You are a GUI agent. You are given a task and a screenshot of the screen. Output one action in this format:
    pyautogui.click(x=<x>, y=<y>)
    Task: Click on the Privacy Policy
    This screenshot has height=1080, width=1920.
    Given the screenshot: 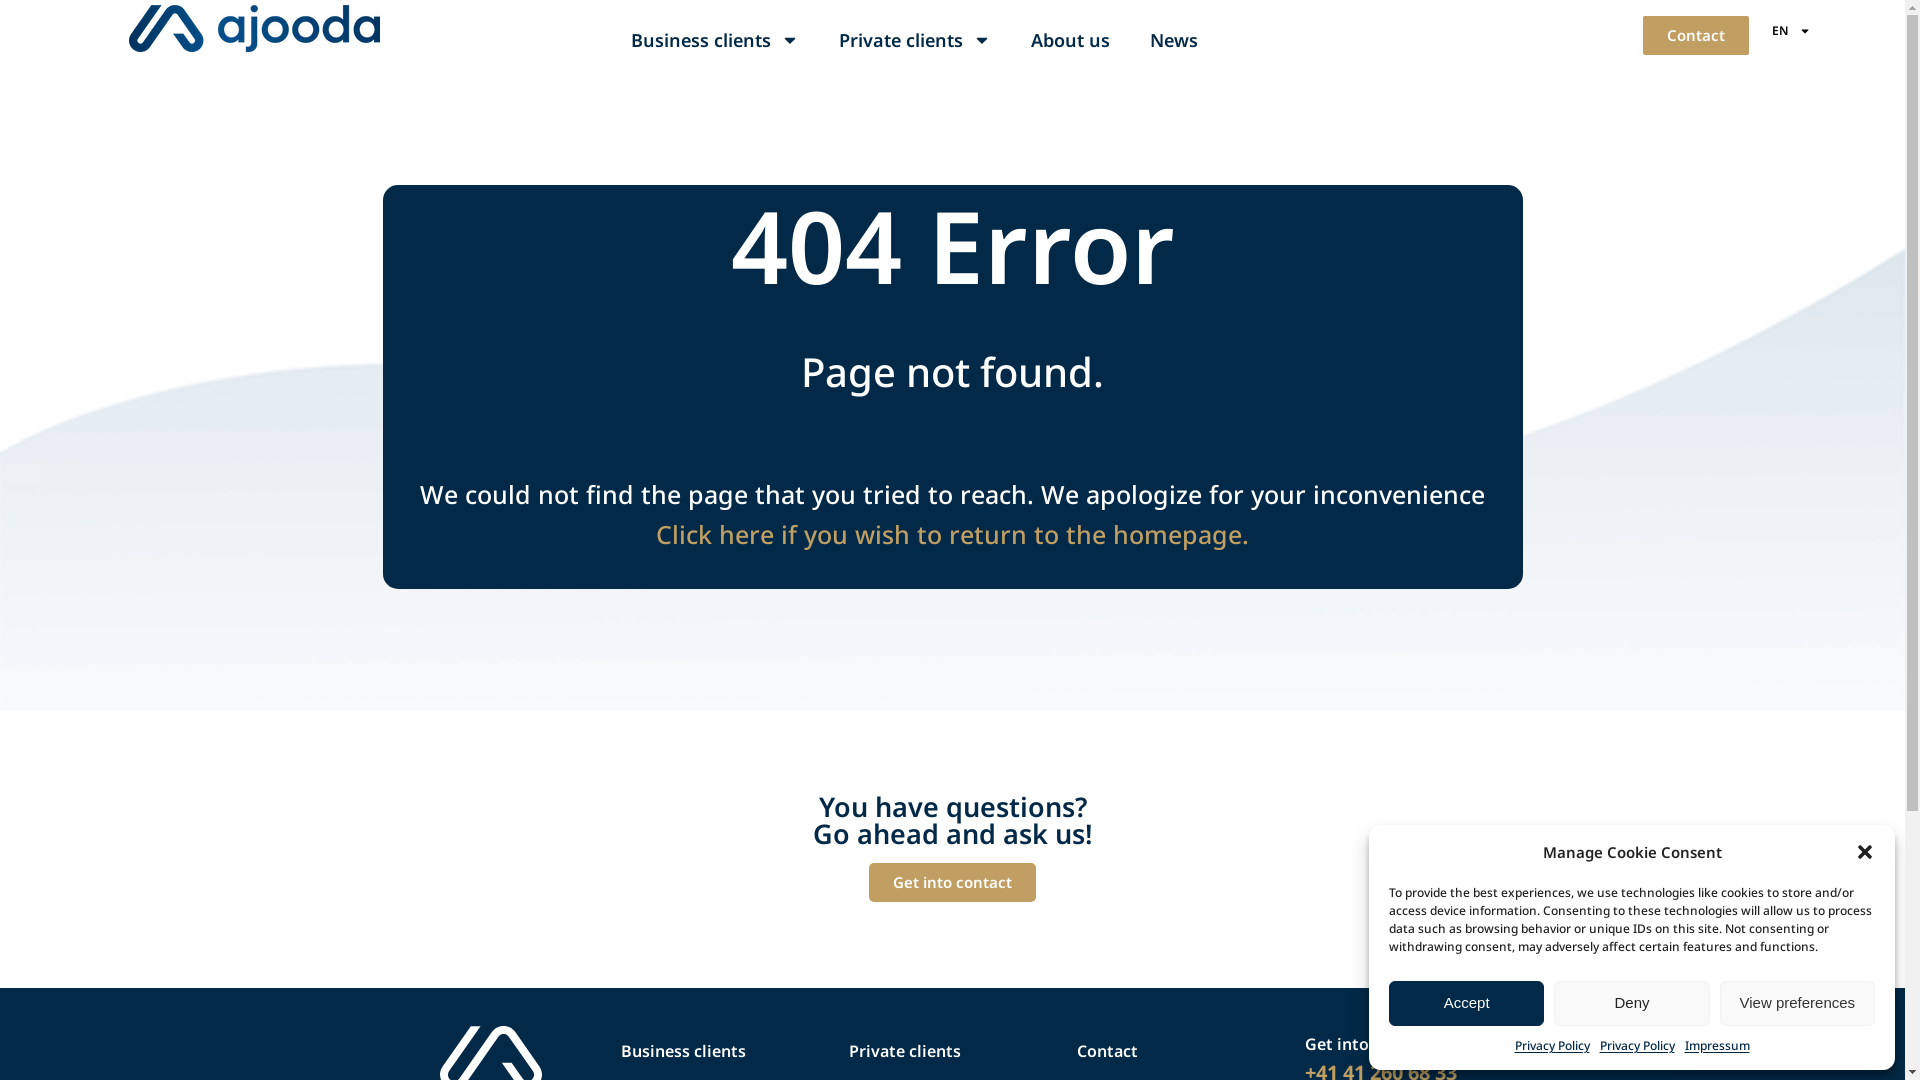 What is the action you would take?
    pyautogui.click(x=1638, y=1046)
    